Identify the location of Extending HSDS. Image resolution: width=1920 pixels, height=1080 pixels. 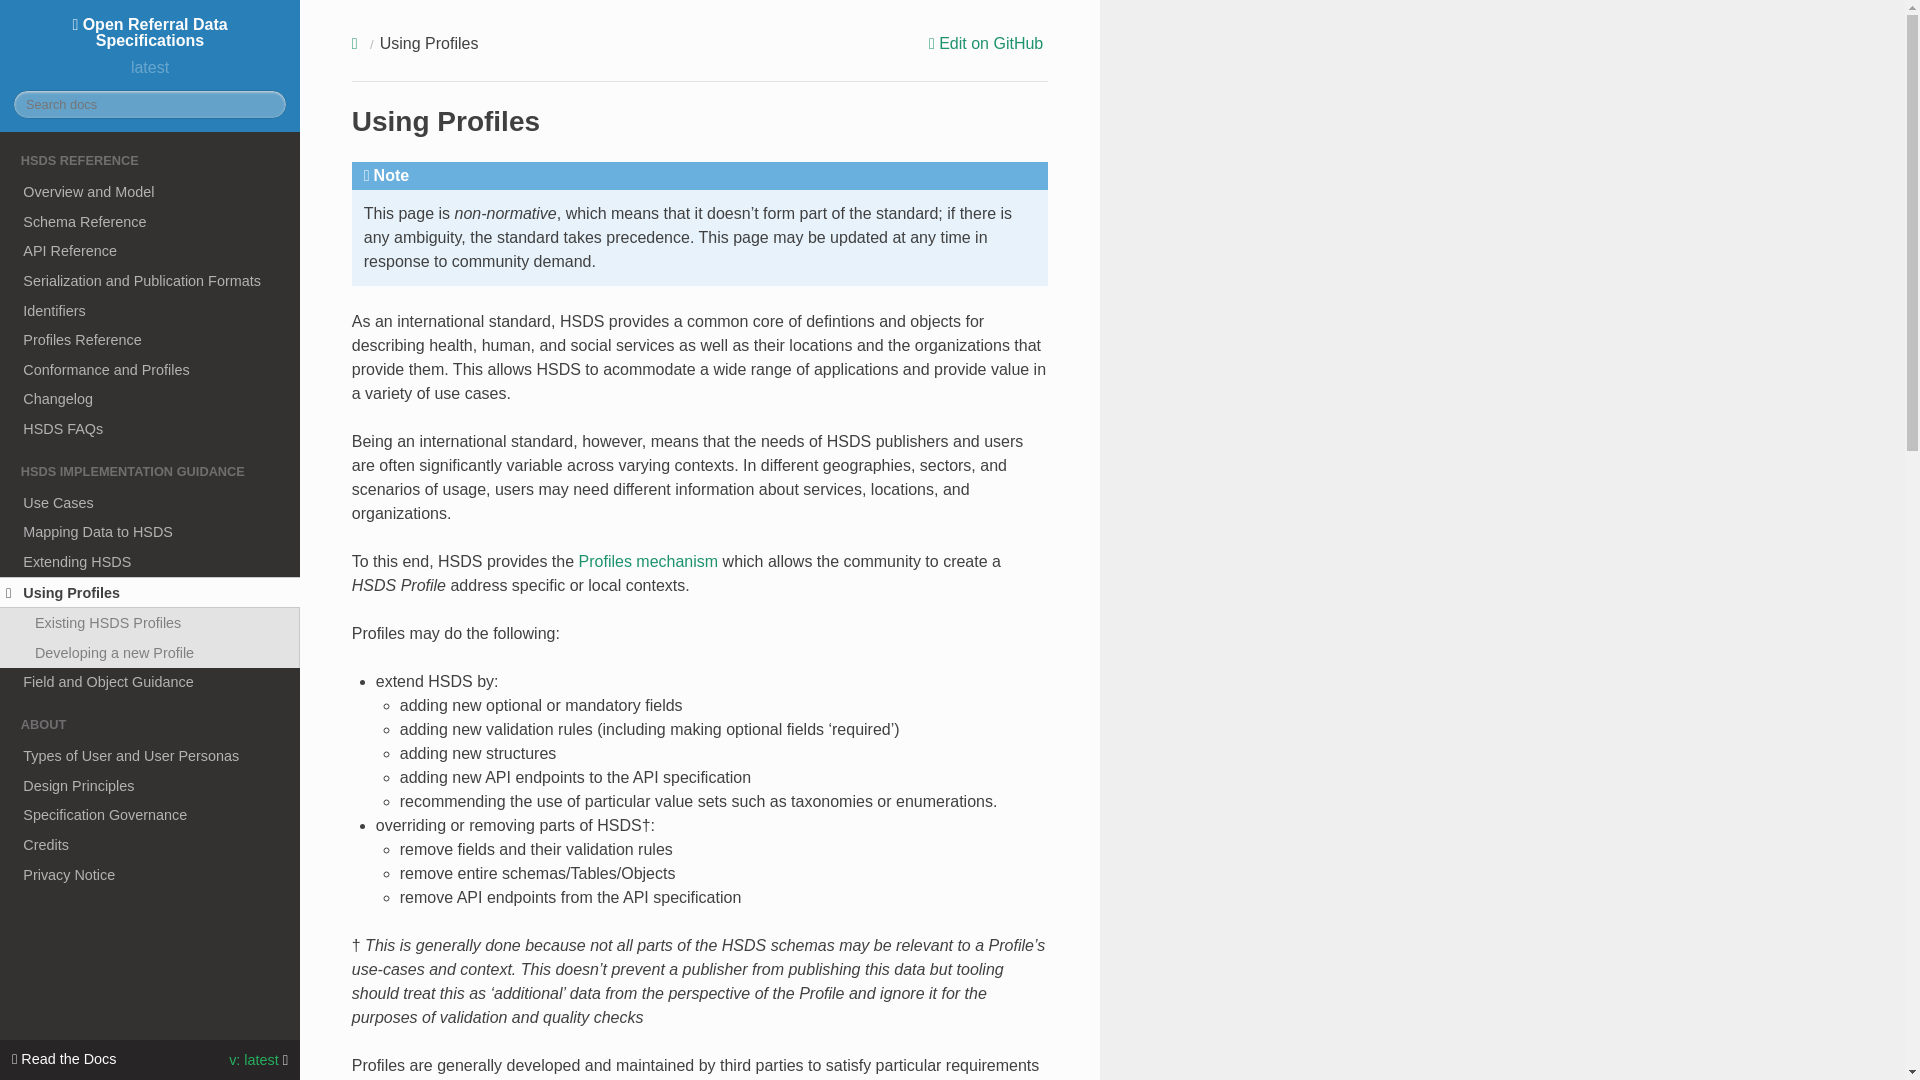
(150, 561).